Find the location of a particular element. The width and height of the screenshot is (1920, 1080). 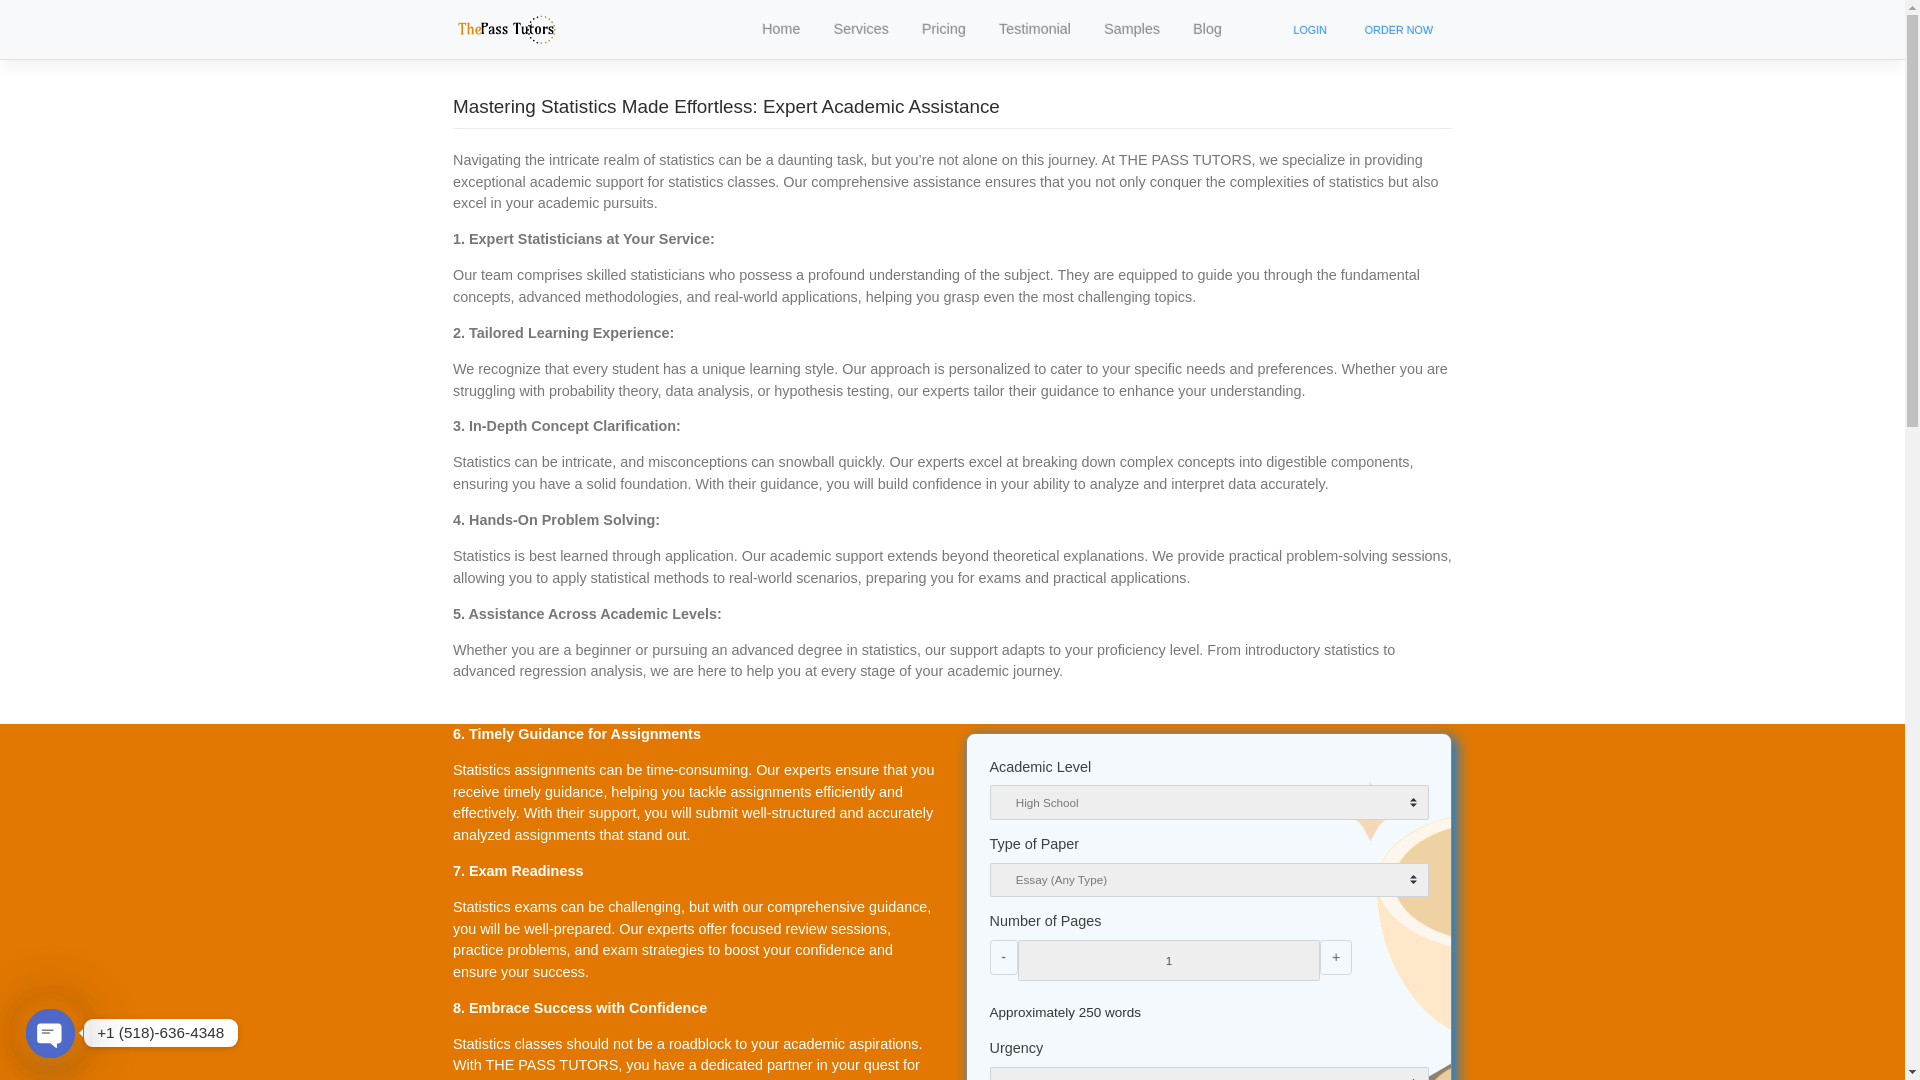

LOGIN is located at coordinates (1454, 32).